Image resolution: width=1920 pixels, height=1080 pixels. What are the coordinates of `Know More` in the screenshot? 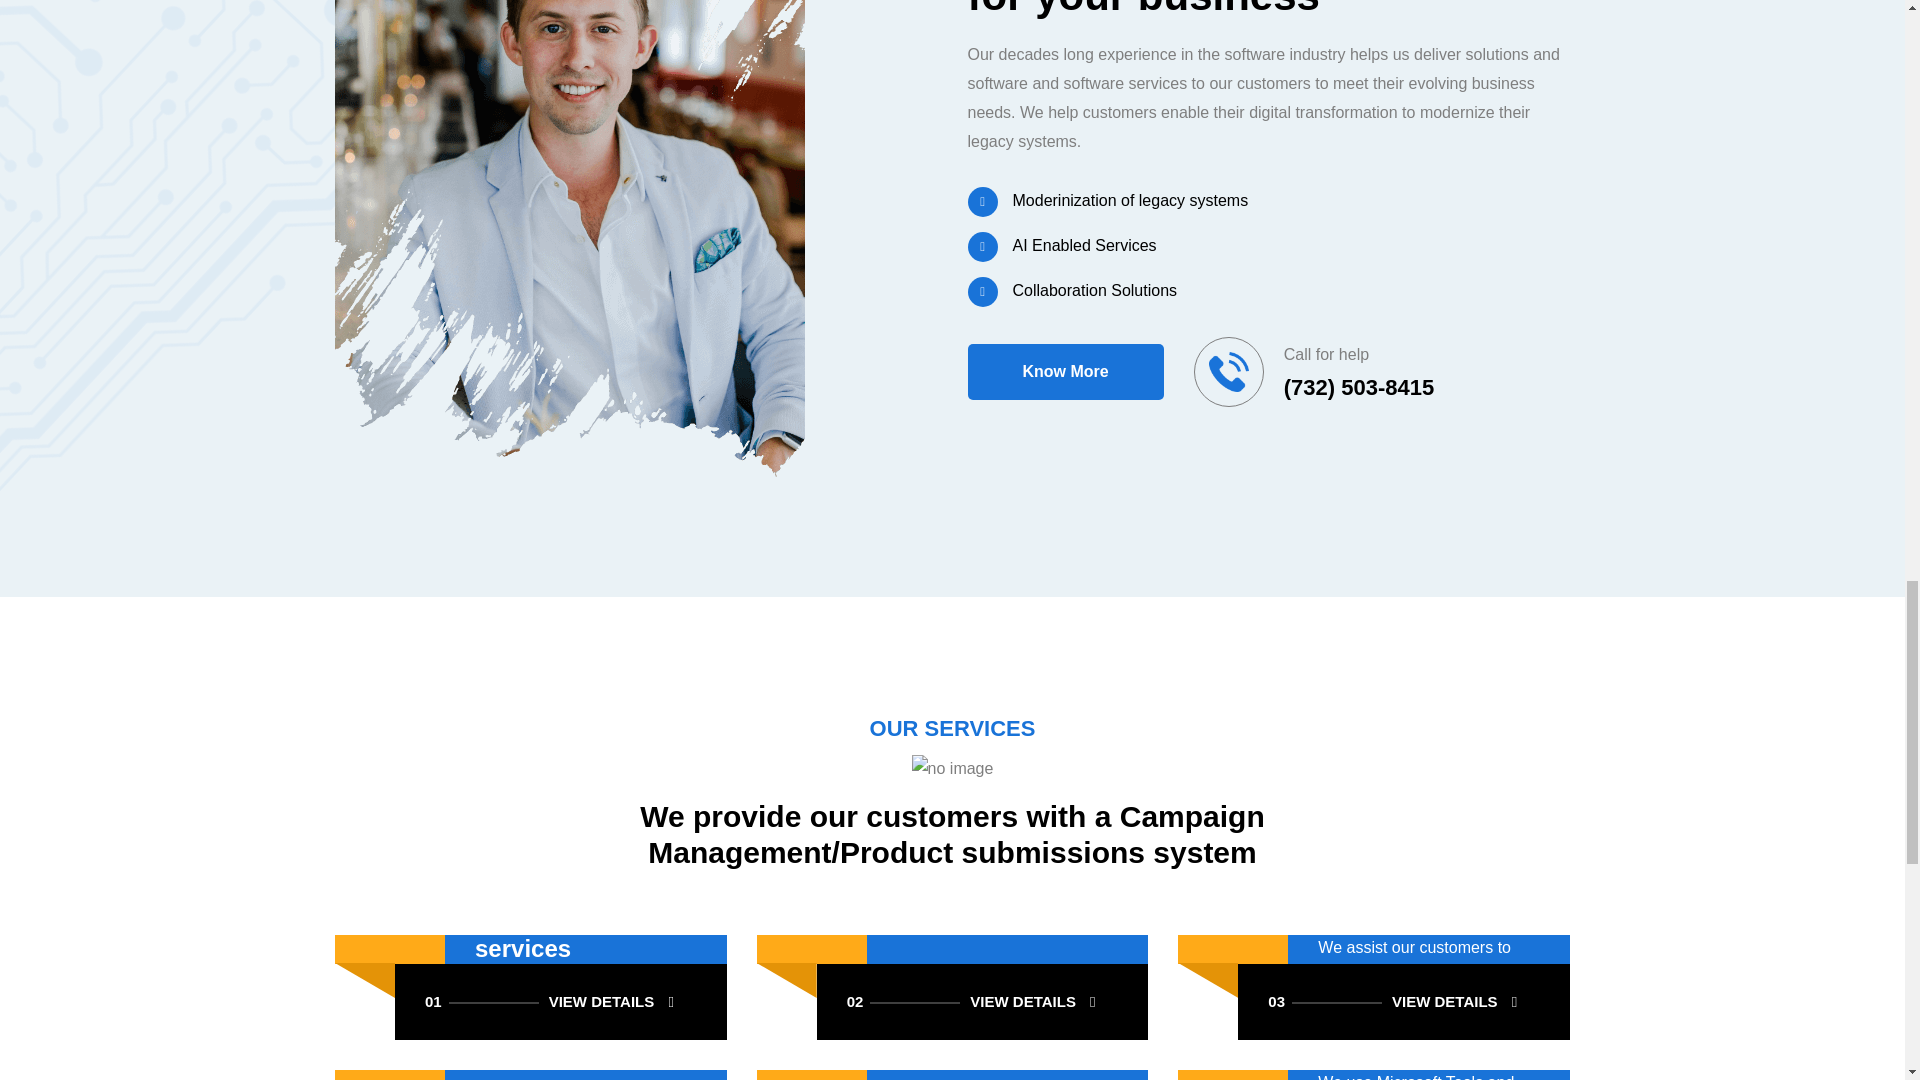 It's located at (982, 1002).